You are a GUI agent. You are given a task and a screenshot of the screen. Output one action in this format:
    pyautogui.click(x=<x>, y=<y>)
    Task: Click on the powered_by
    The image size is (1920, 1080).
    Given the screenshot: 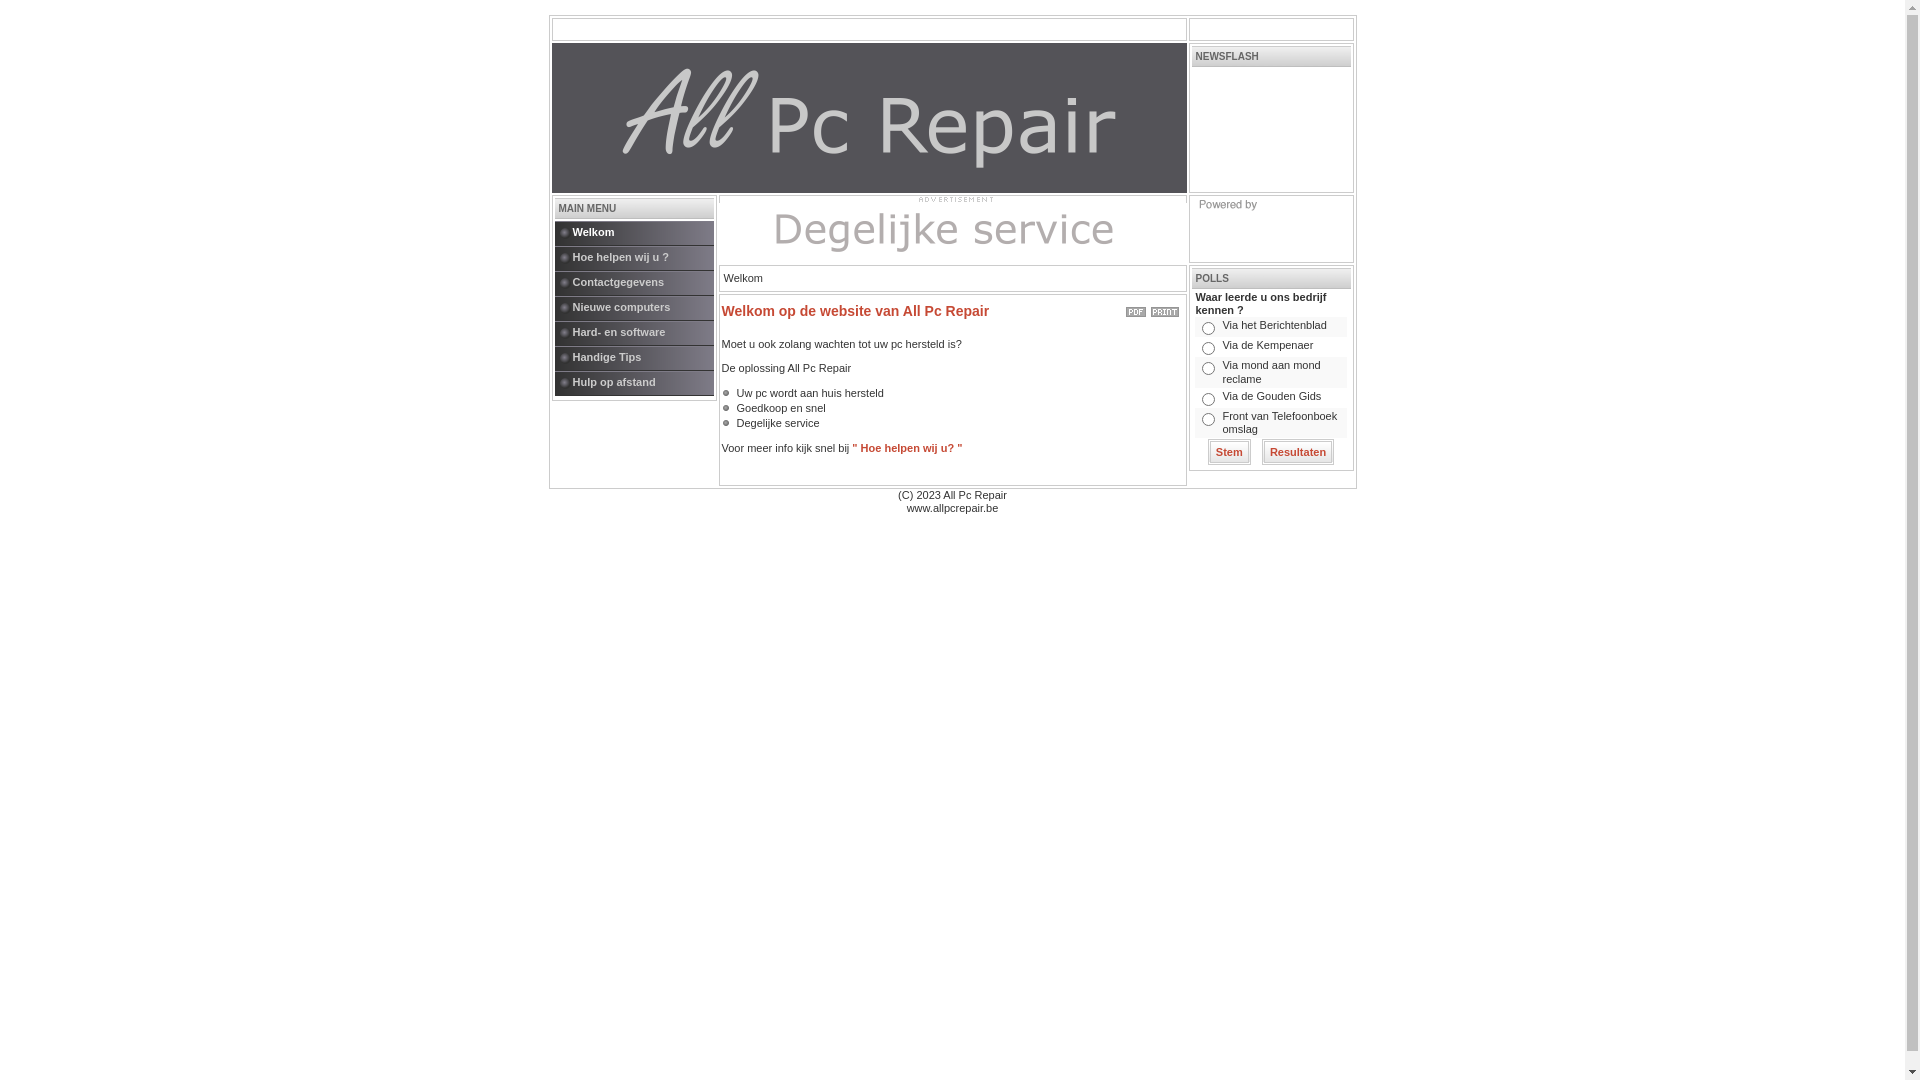 What is the action you would take?
    pyautogui.click(x=1270, y=229)
    